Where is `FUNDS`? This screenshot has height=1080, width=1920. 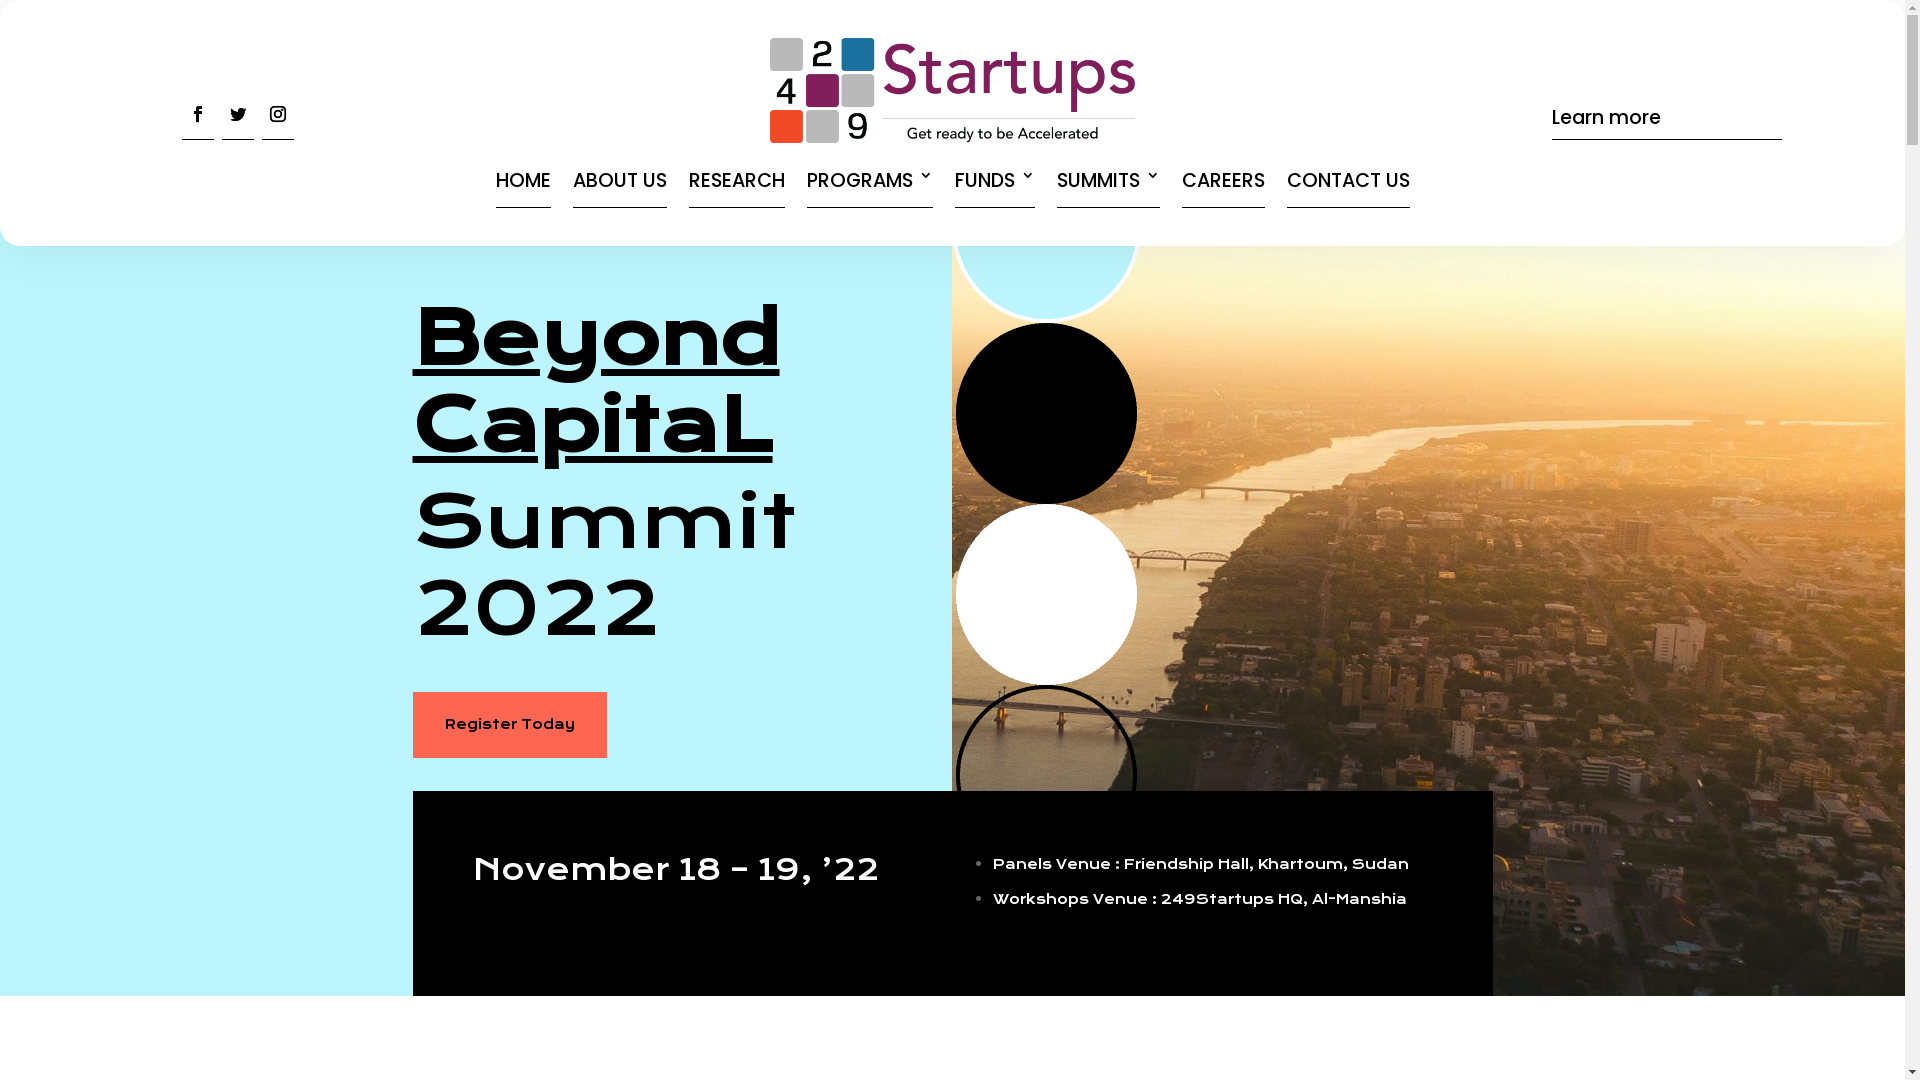
FUNDS is located at coordinates (994, 176).